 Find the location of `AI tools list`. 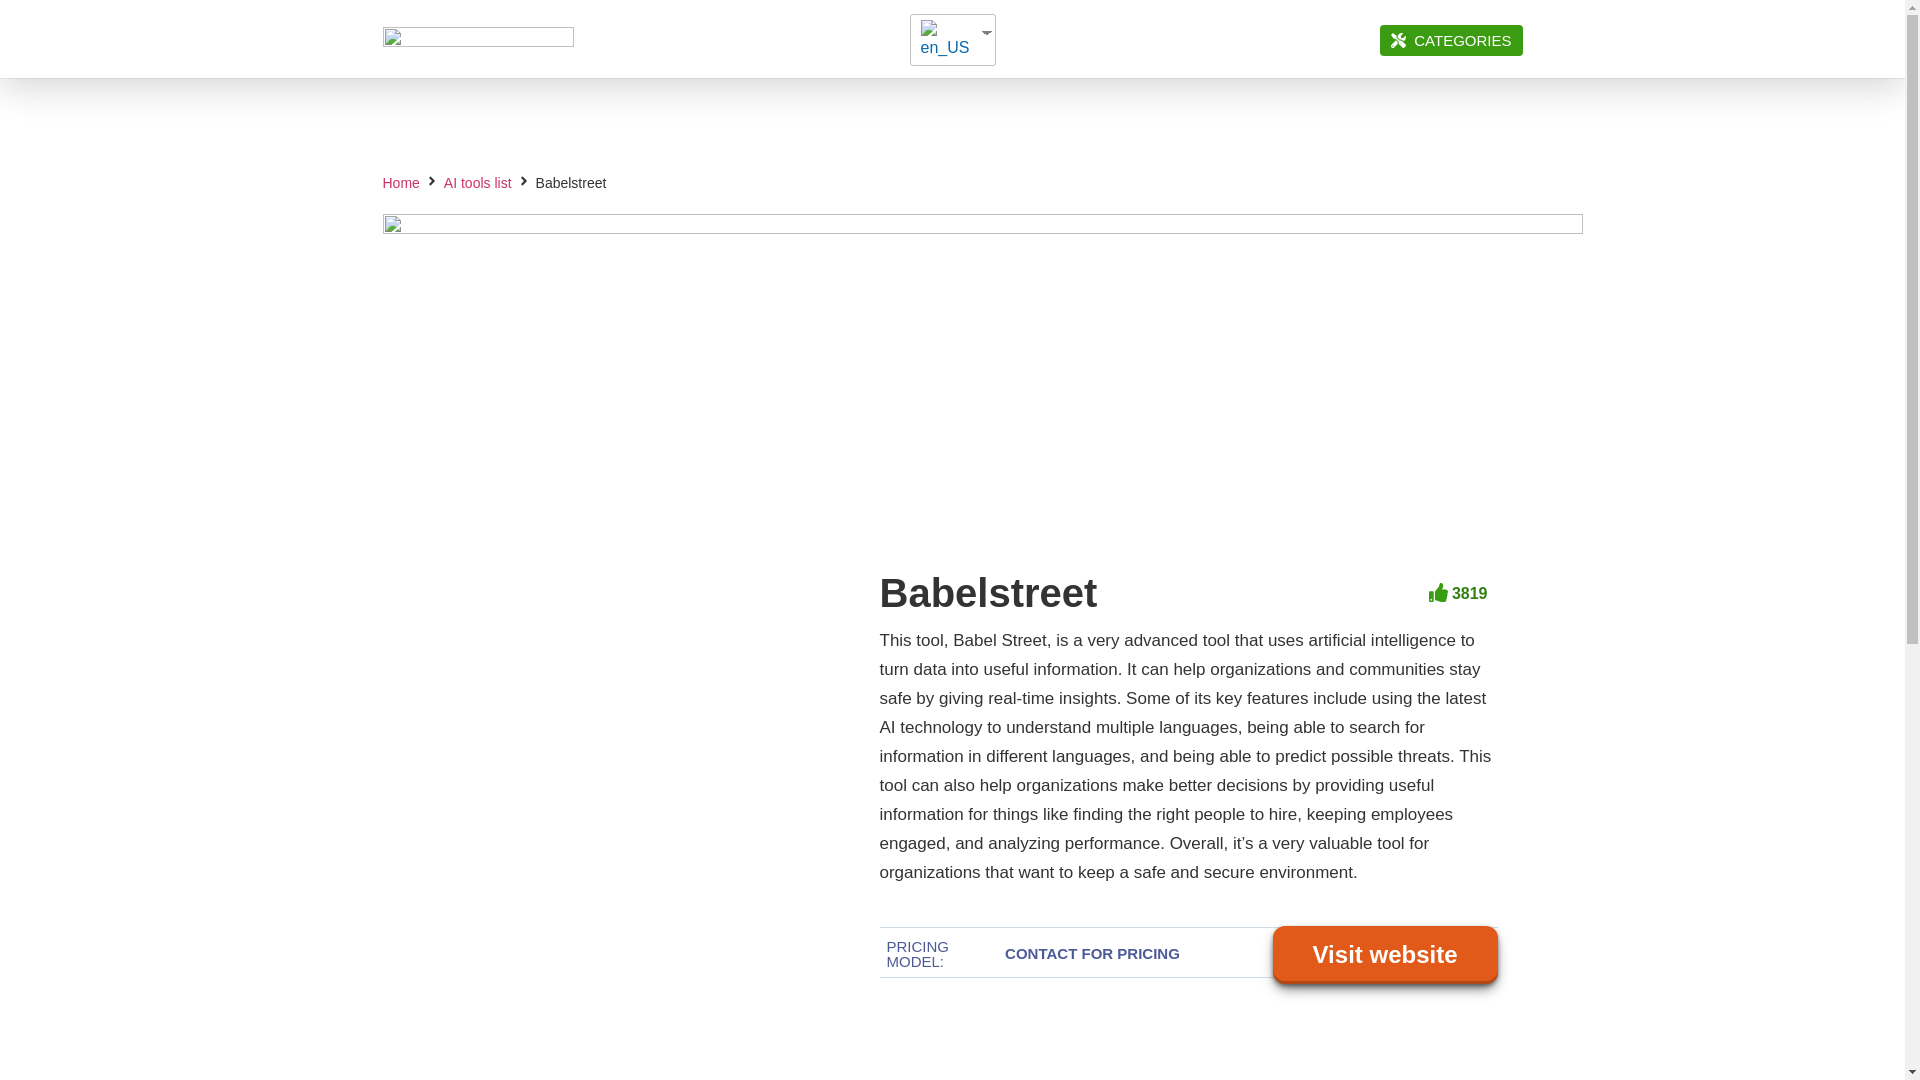

AI tools list is located at coordinates (478, 183).